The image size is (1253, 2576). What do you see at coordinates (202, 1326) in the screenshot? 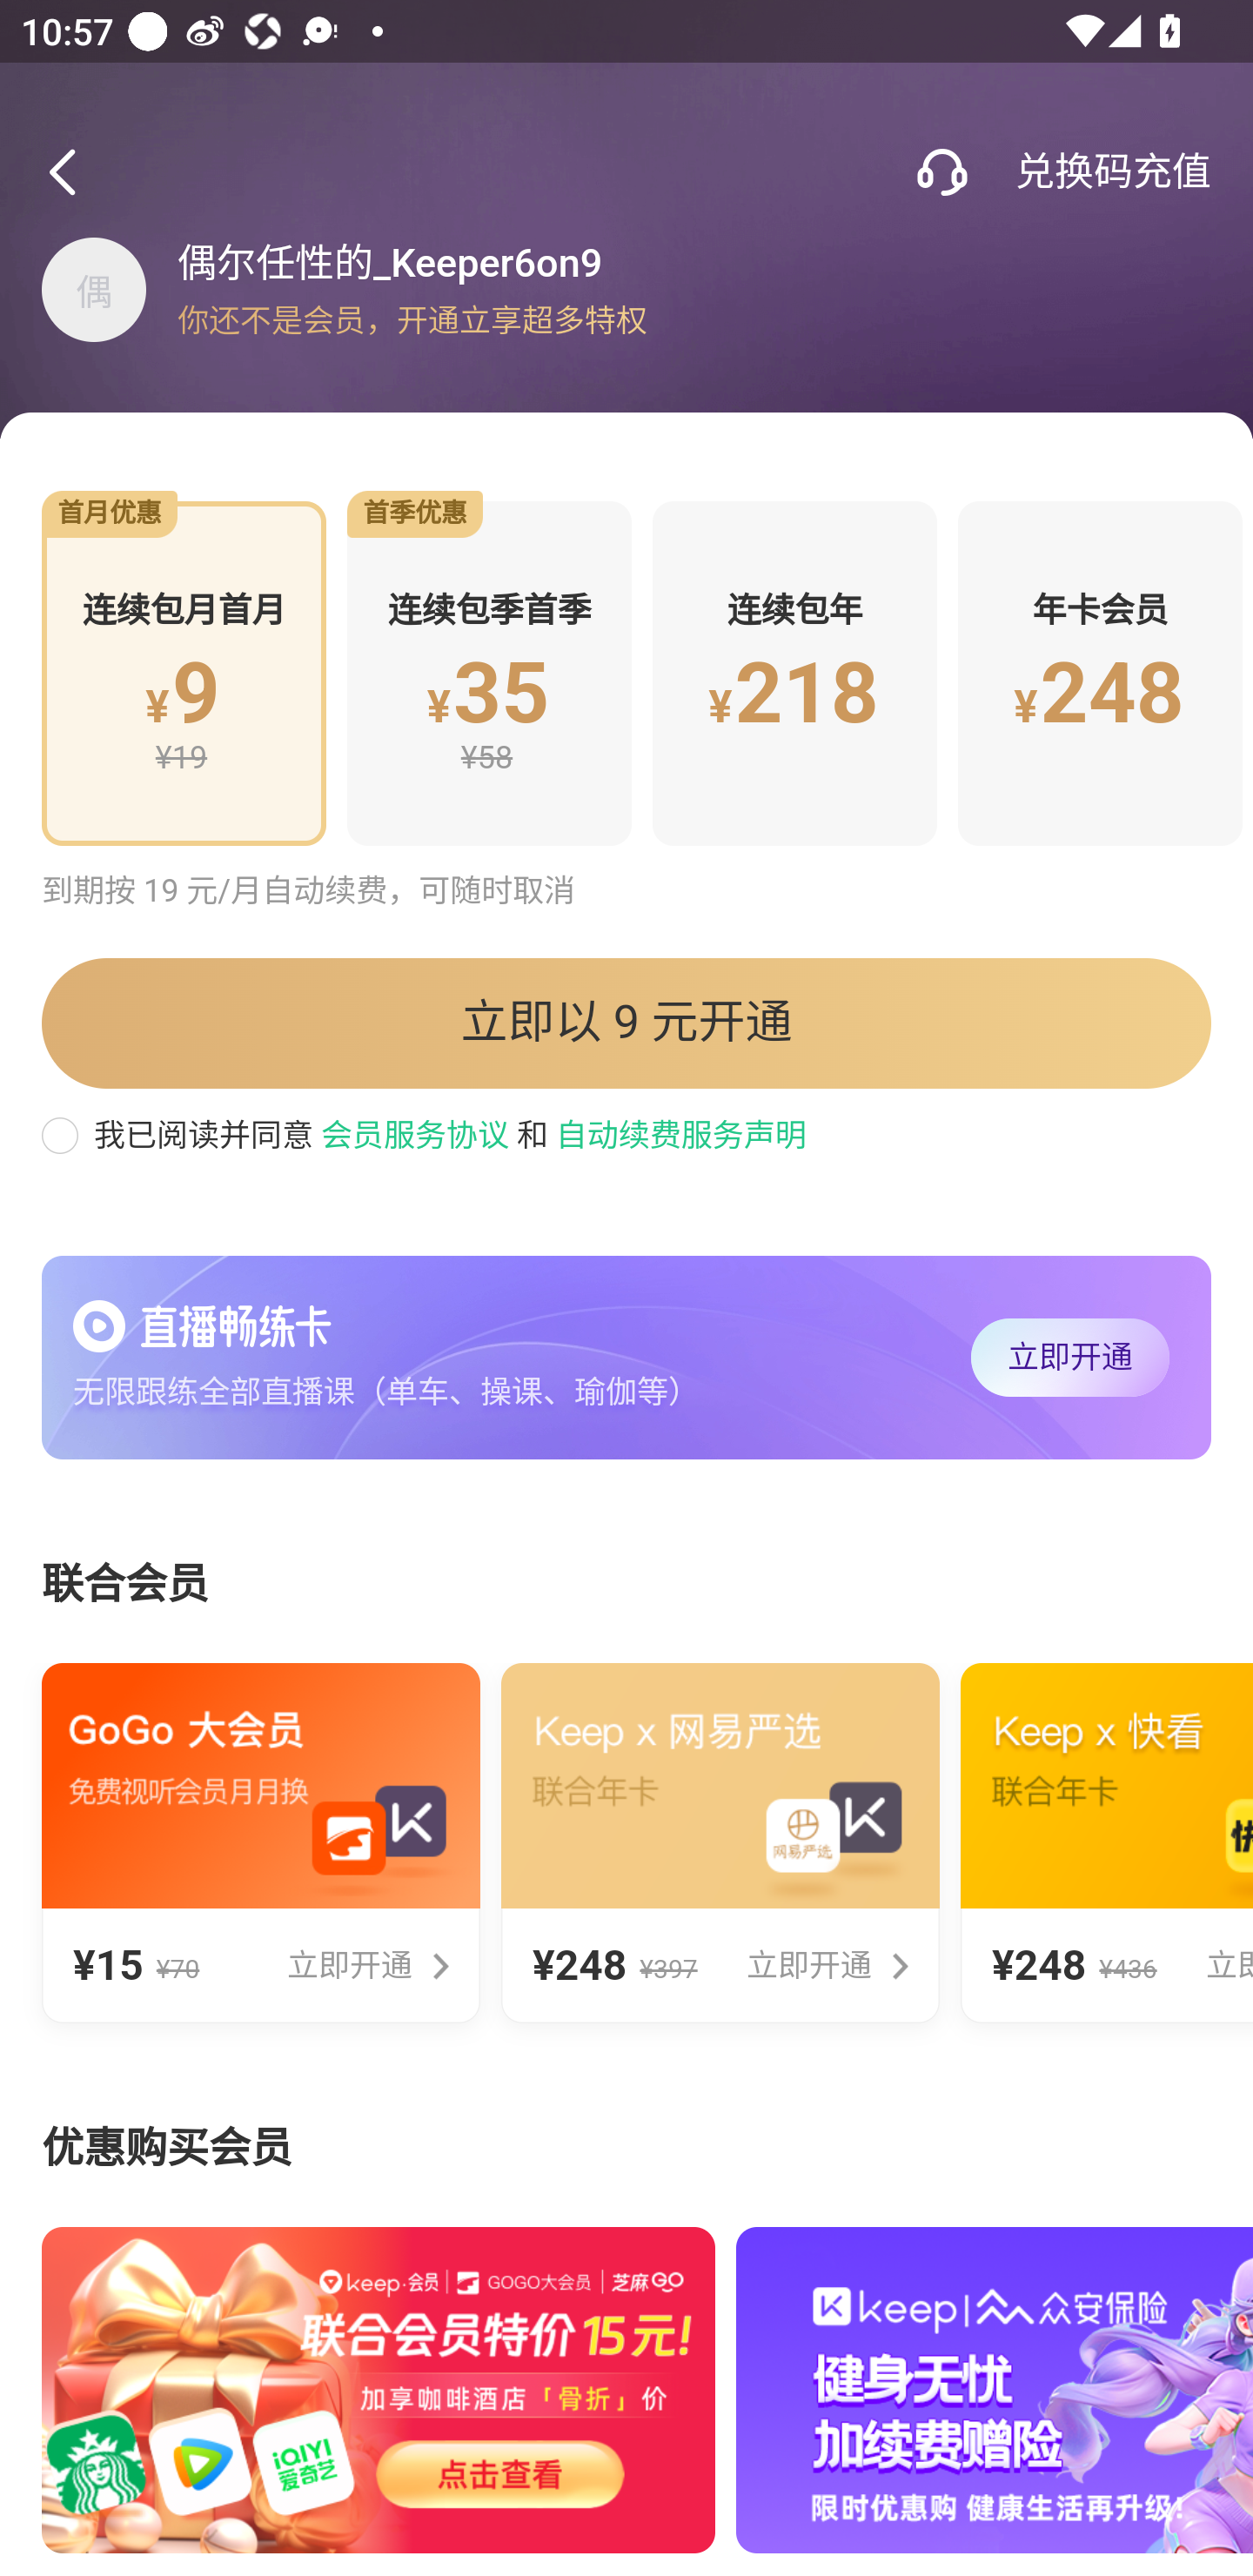
I see `1` at bounding box center [202, 1326].